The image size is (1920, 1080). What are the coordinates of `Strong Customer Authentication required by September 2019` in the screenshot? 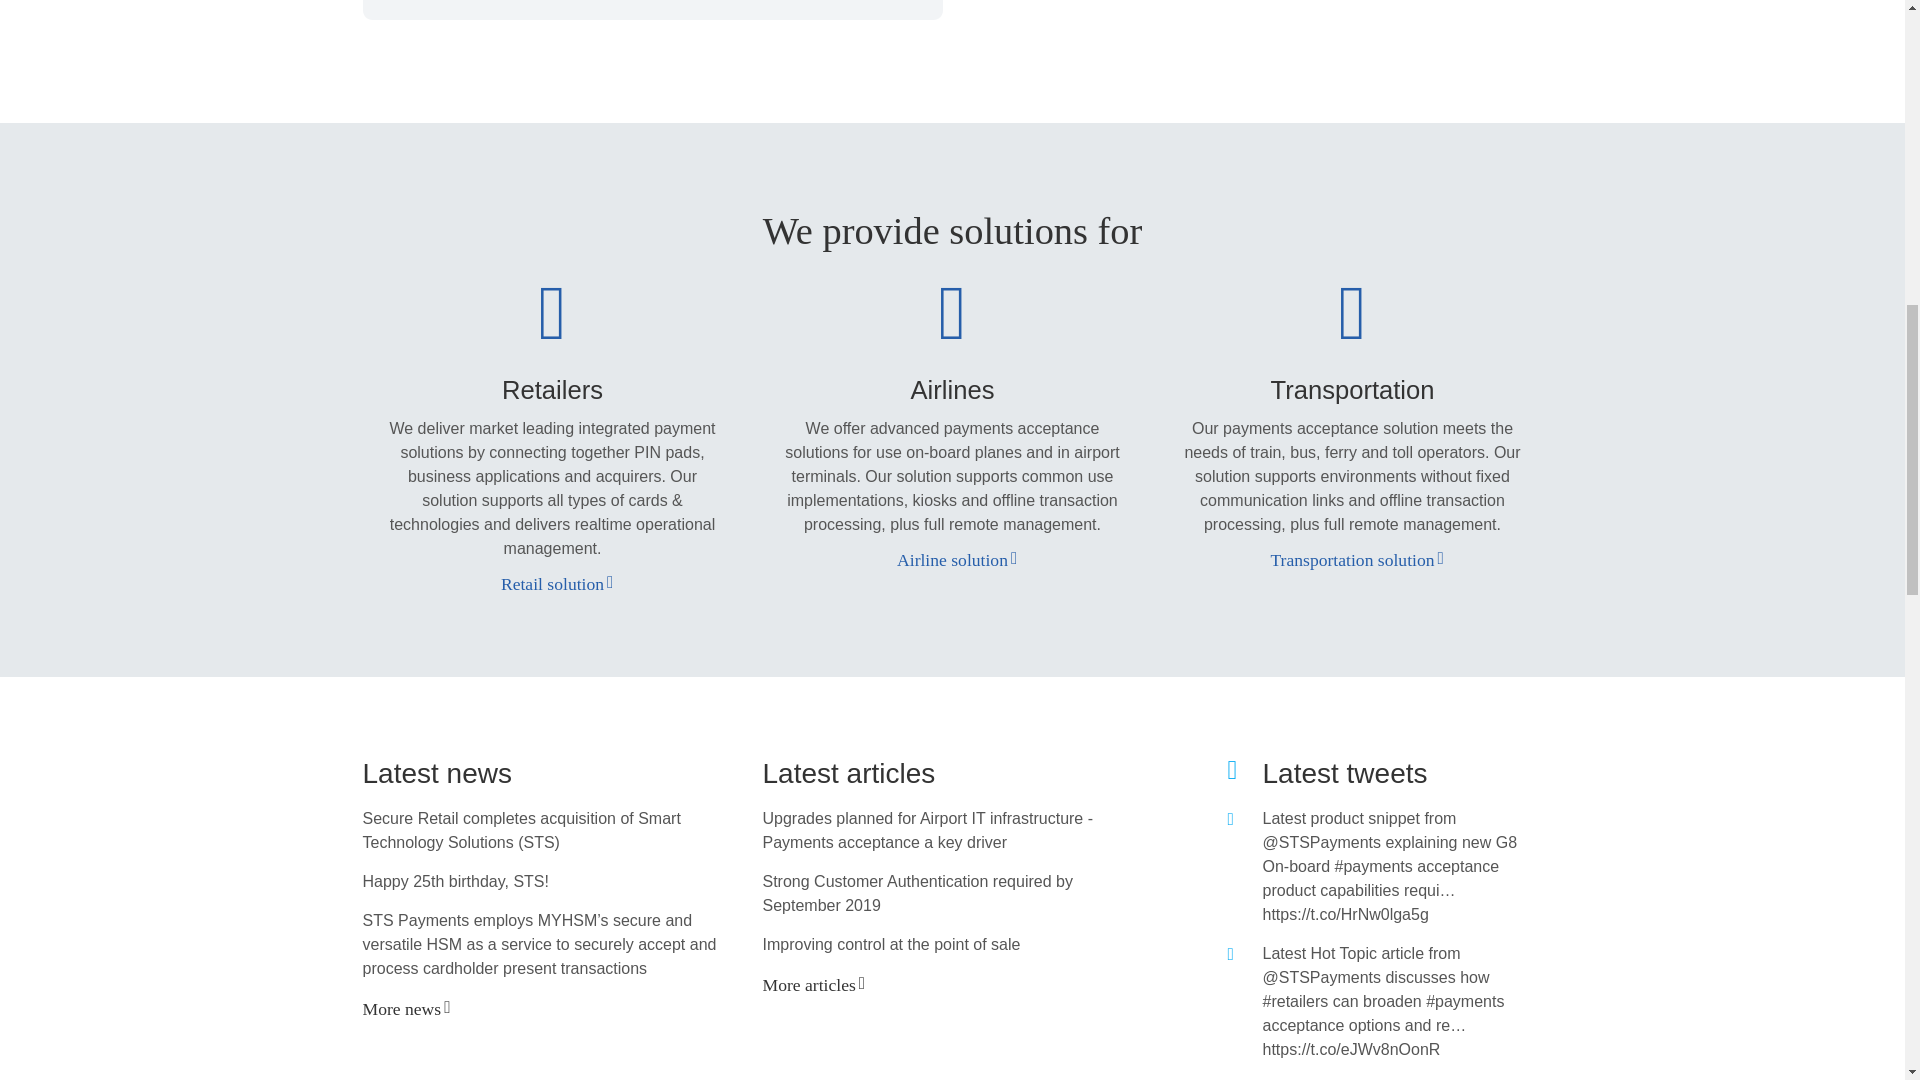 It's located at (916, 892).